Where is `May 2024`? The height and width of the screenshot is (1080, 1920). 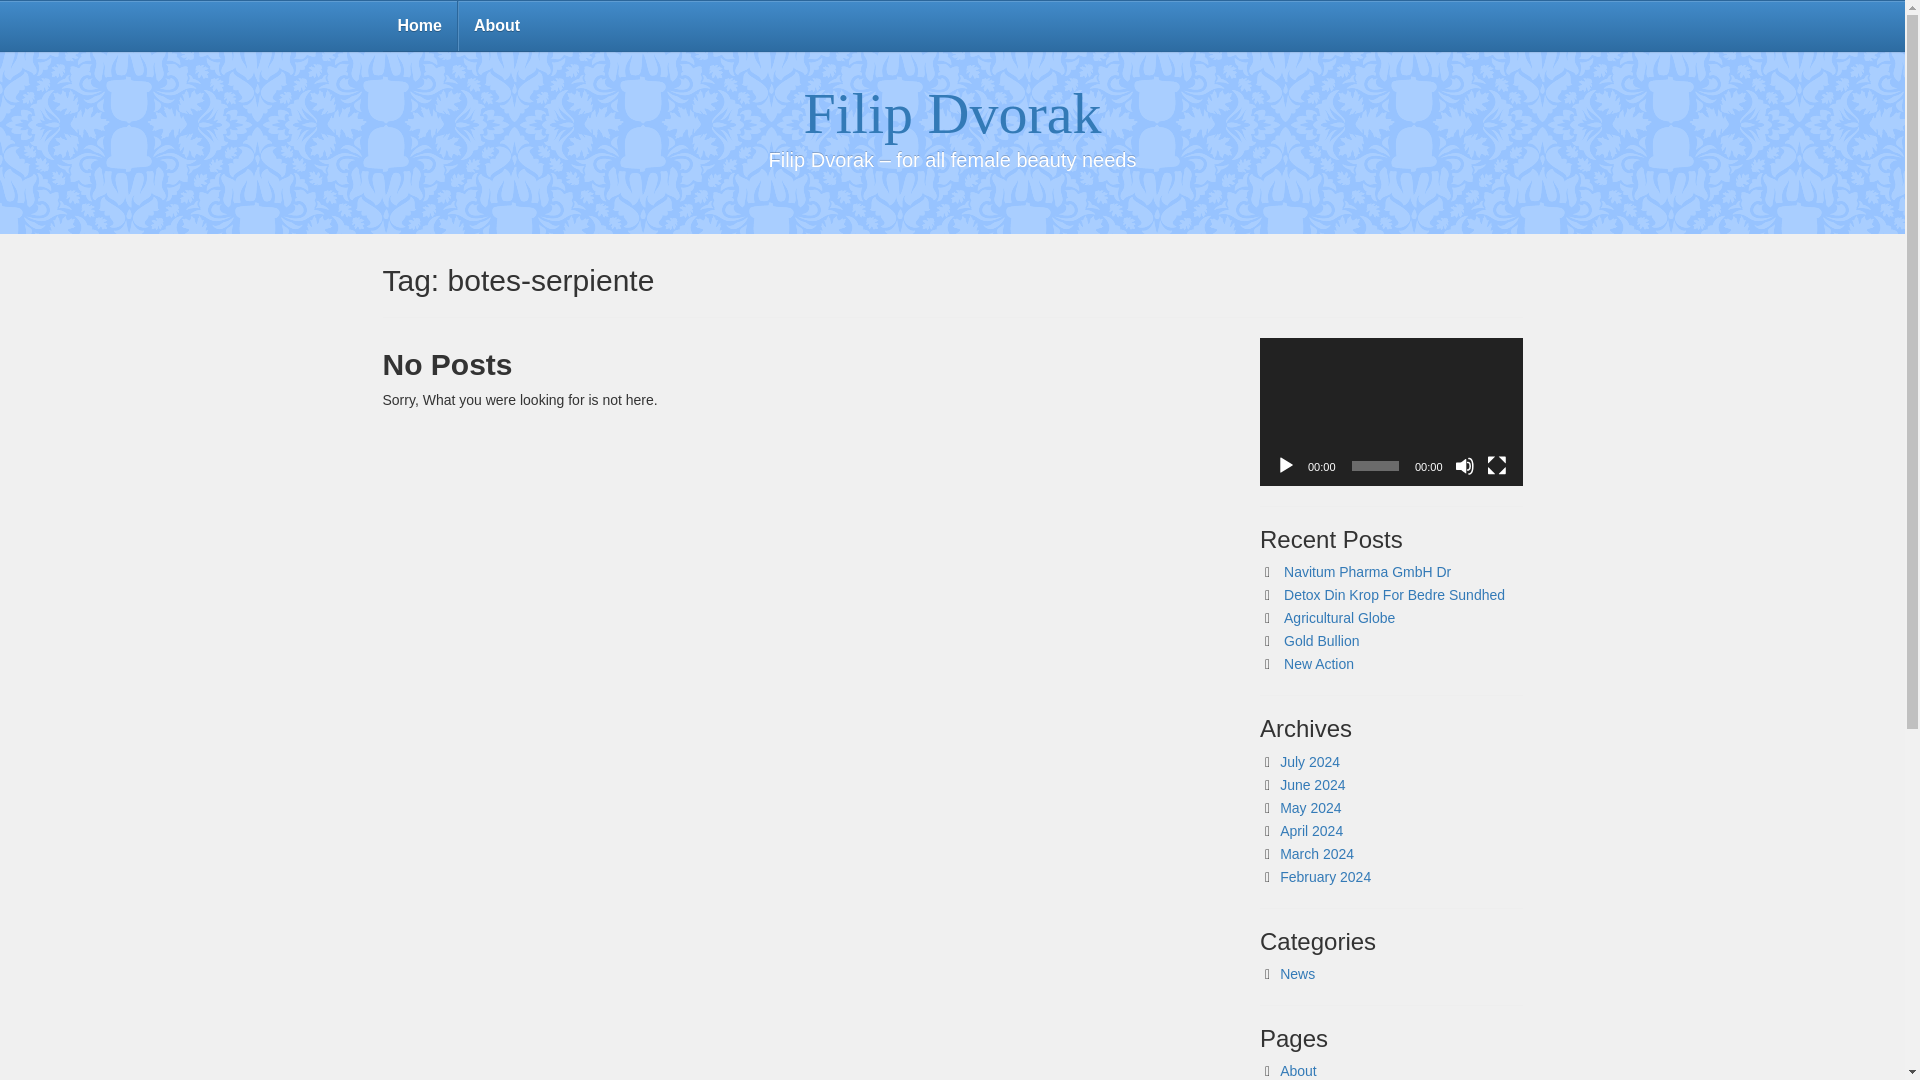 May 2024 is located at coordinates (1310, 808).